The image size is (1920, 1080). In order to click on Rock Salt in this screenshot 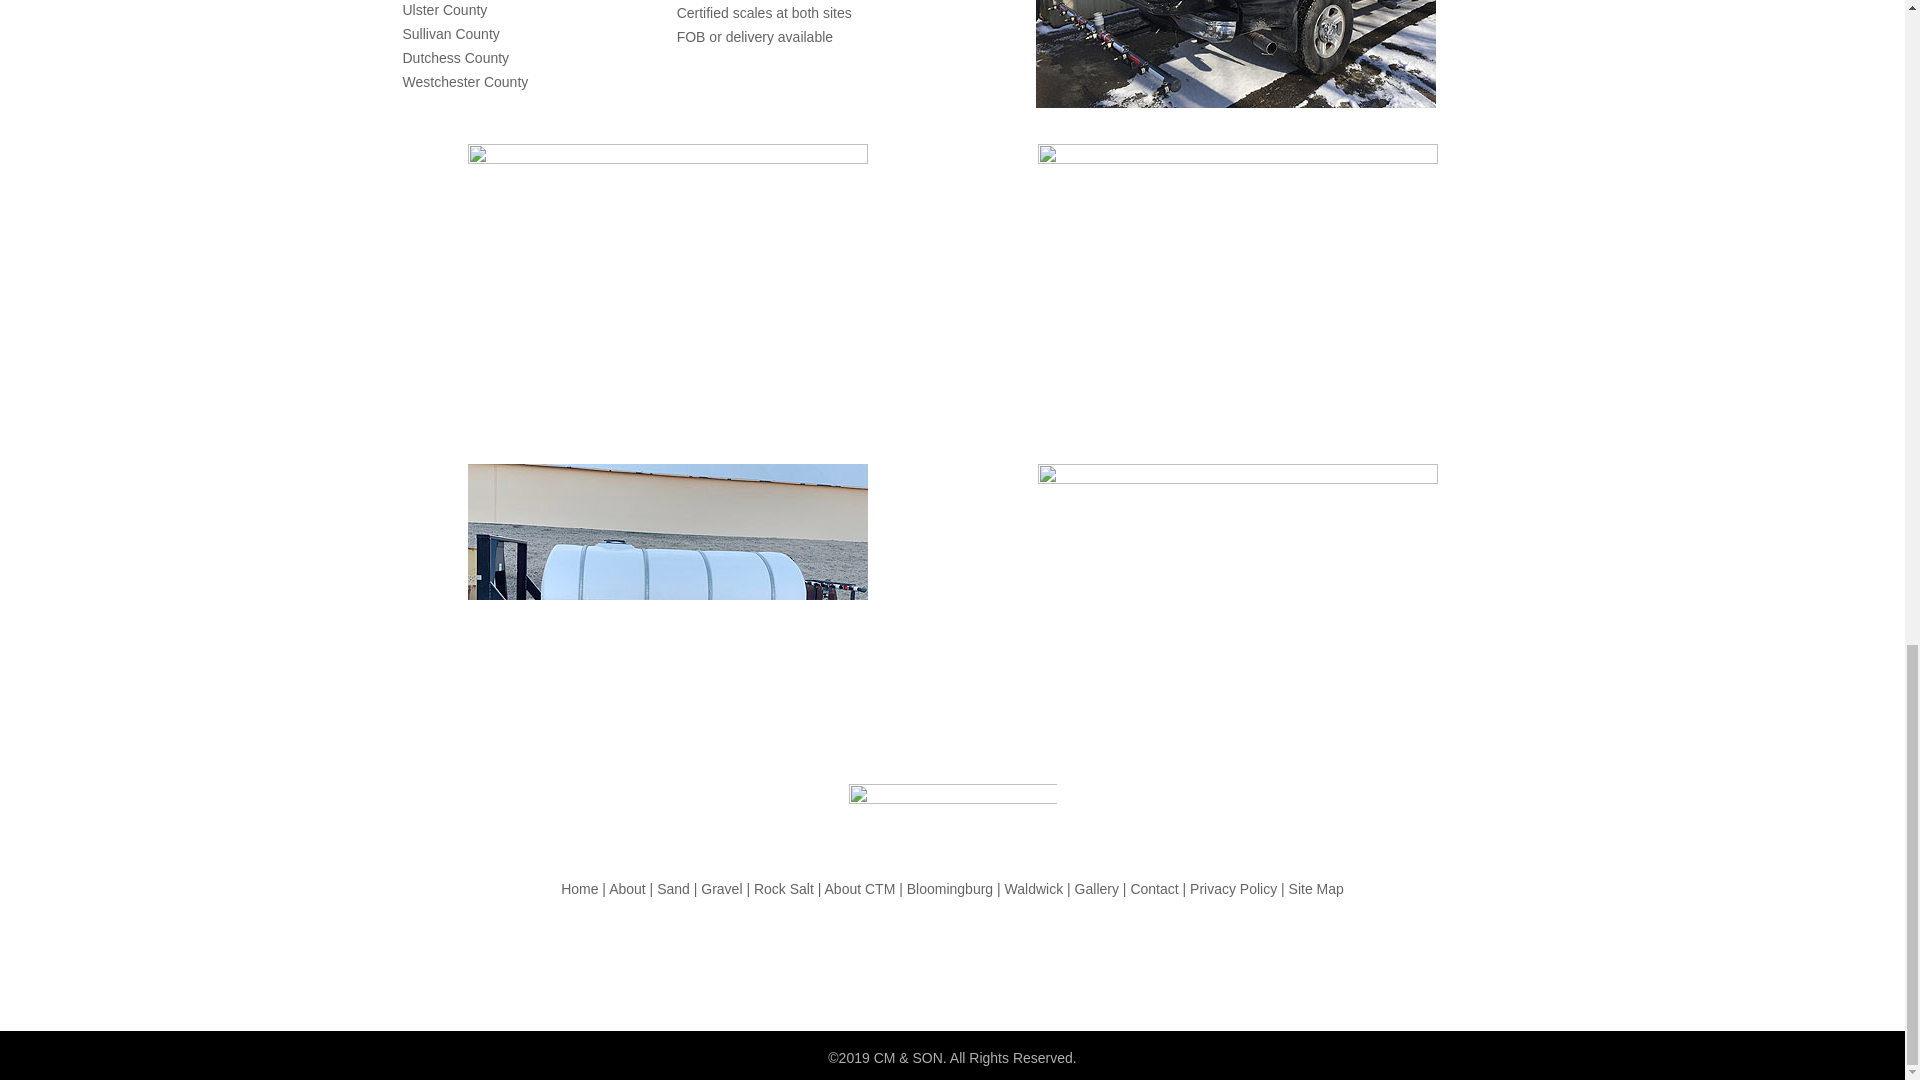, I will do `click(784, 889)`.